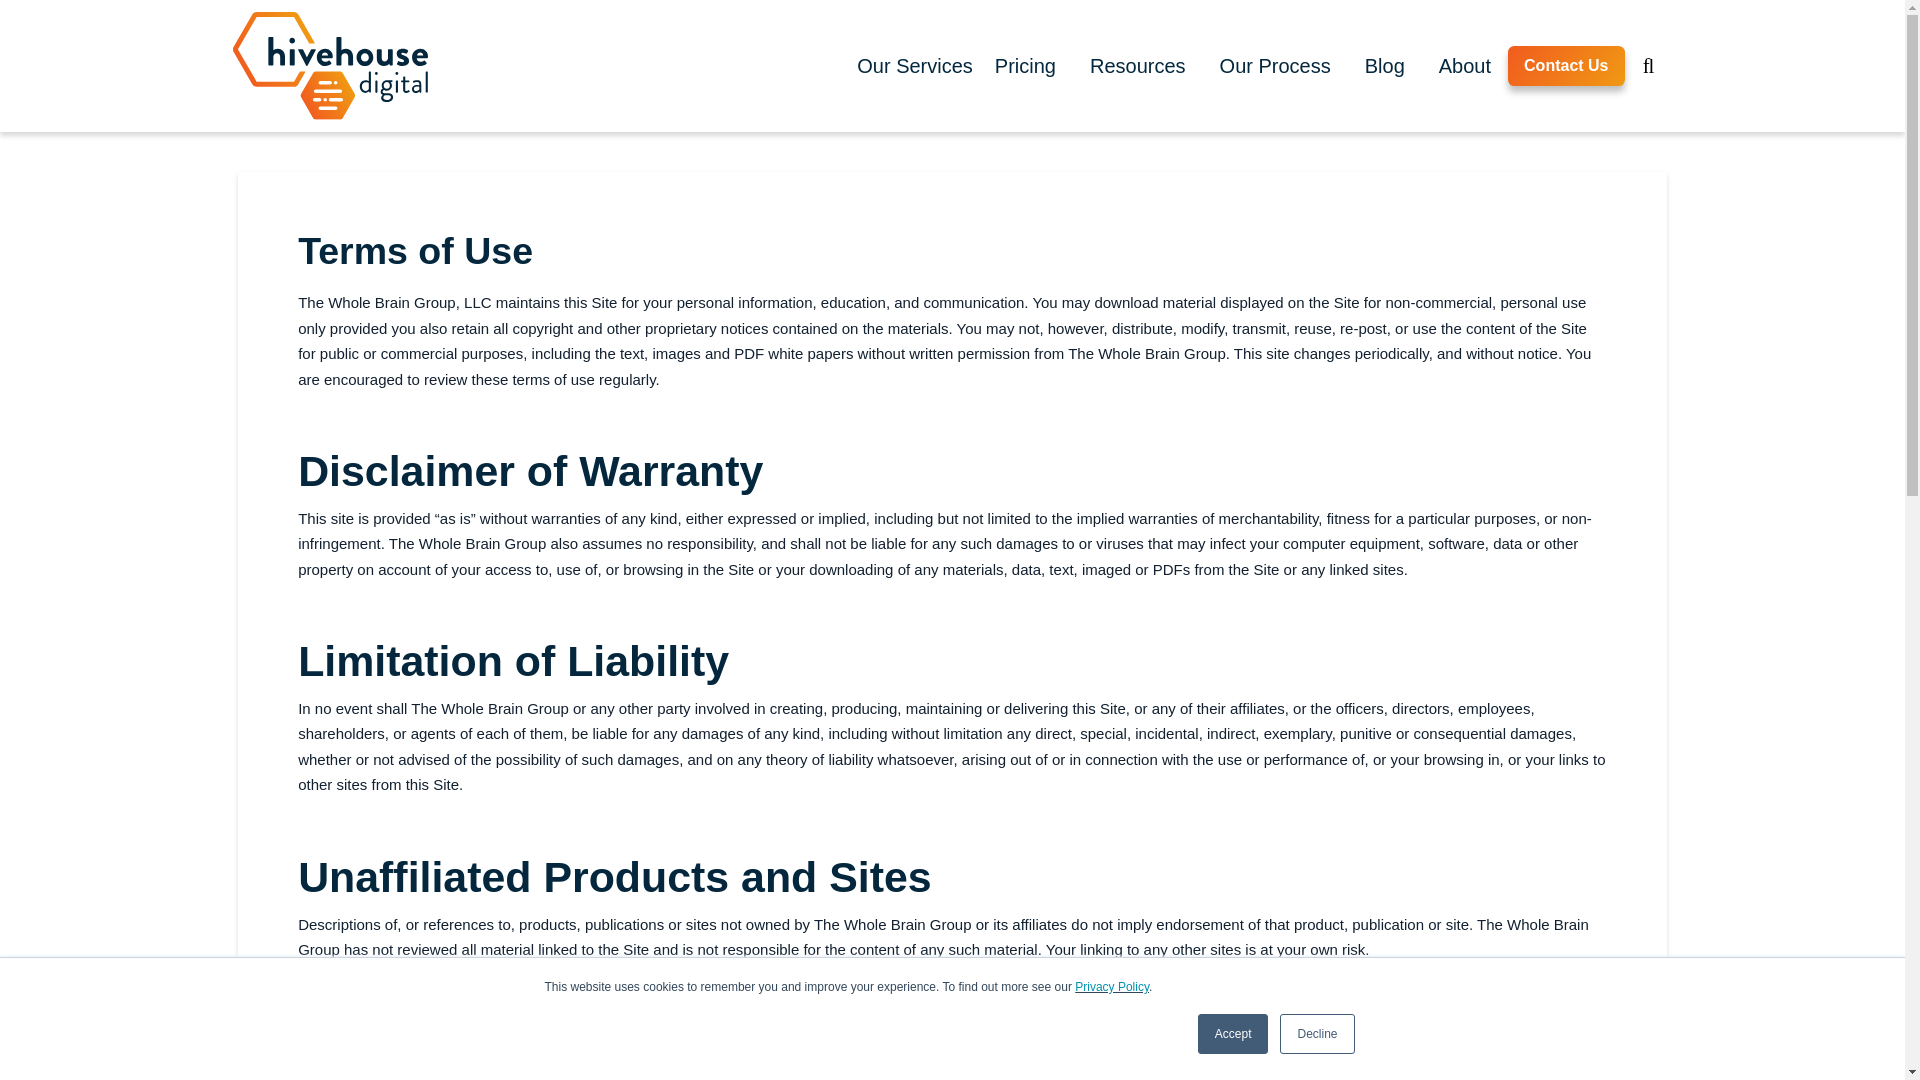 The image size is (1920, 1080). Describe the element at coordinates (1138, 65) in the screenshot. I see `Resources` at that location.